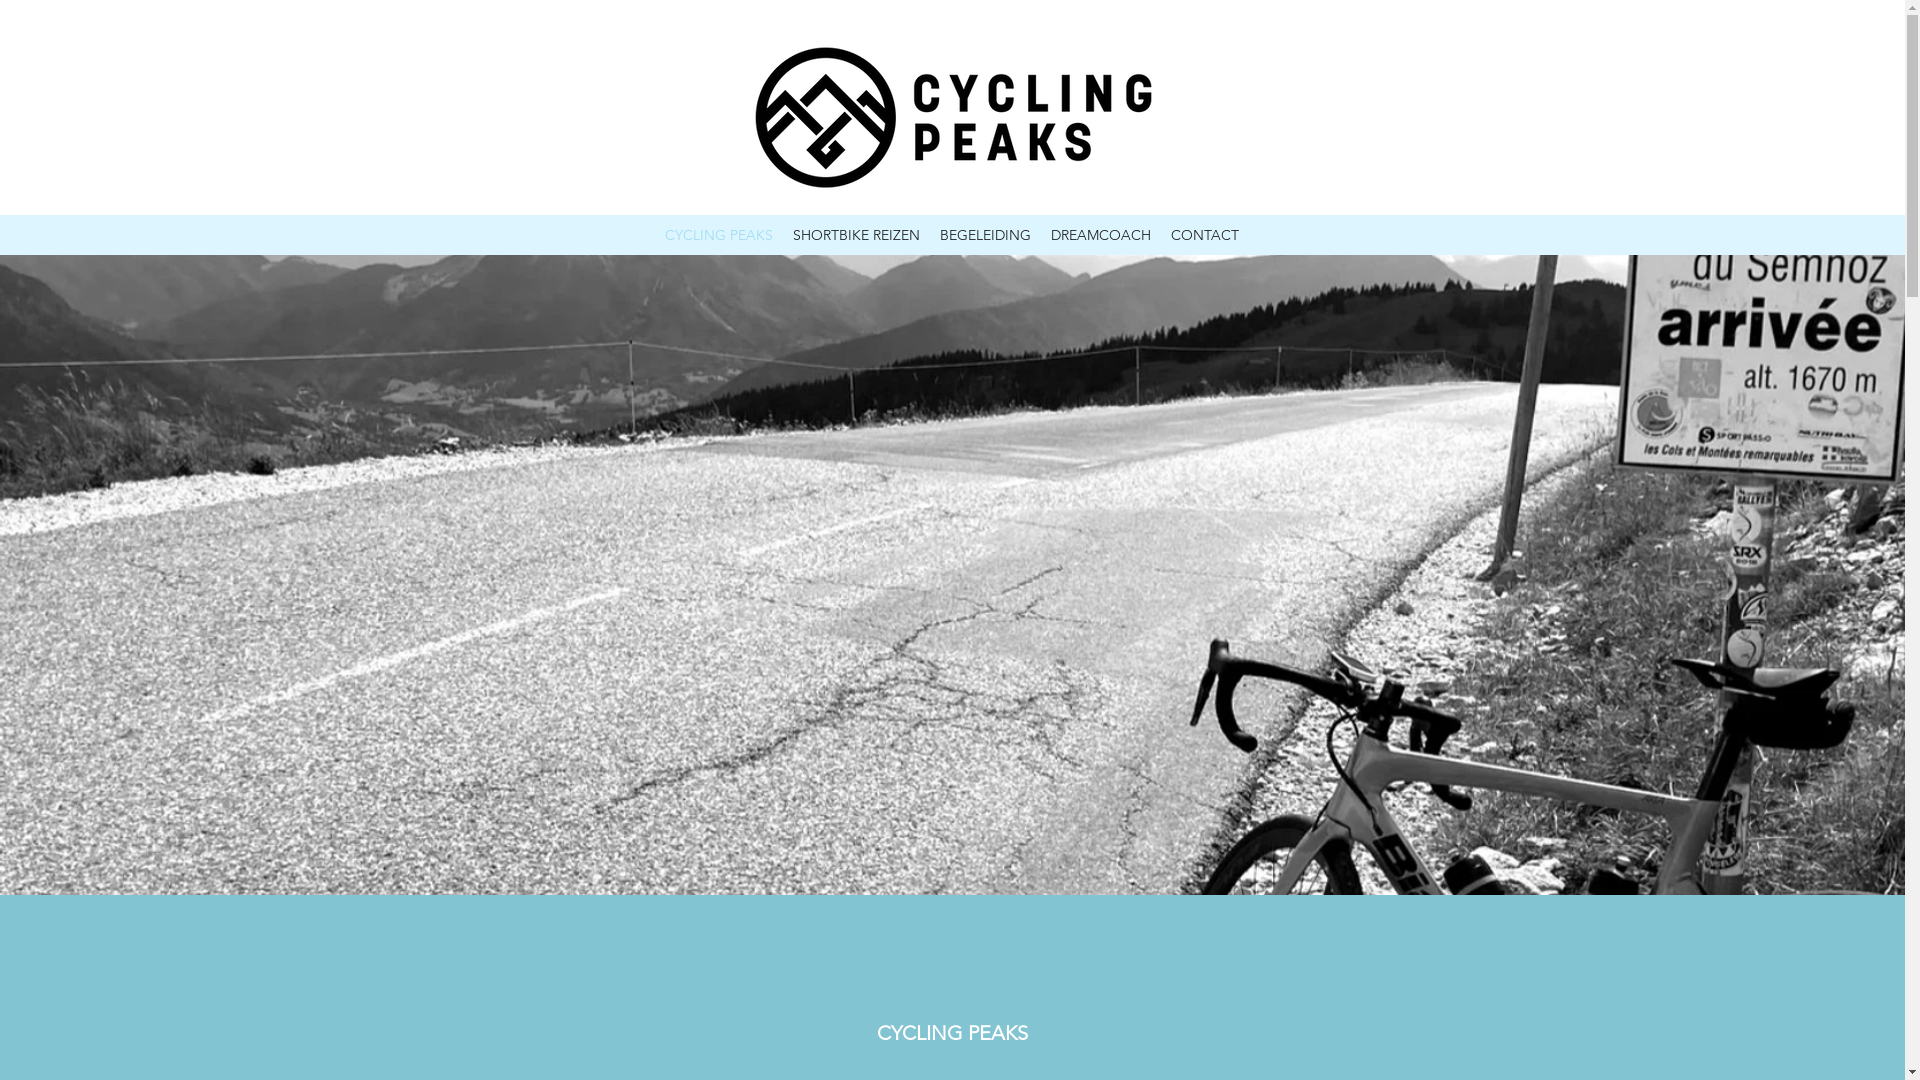  I want to click on CONTACT, so click(1205, 235).